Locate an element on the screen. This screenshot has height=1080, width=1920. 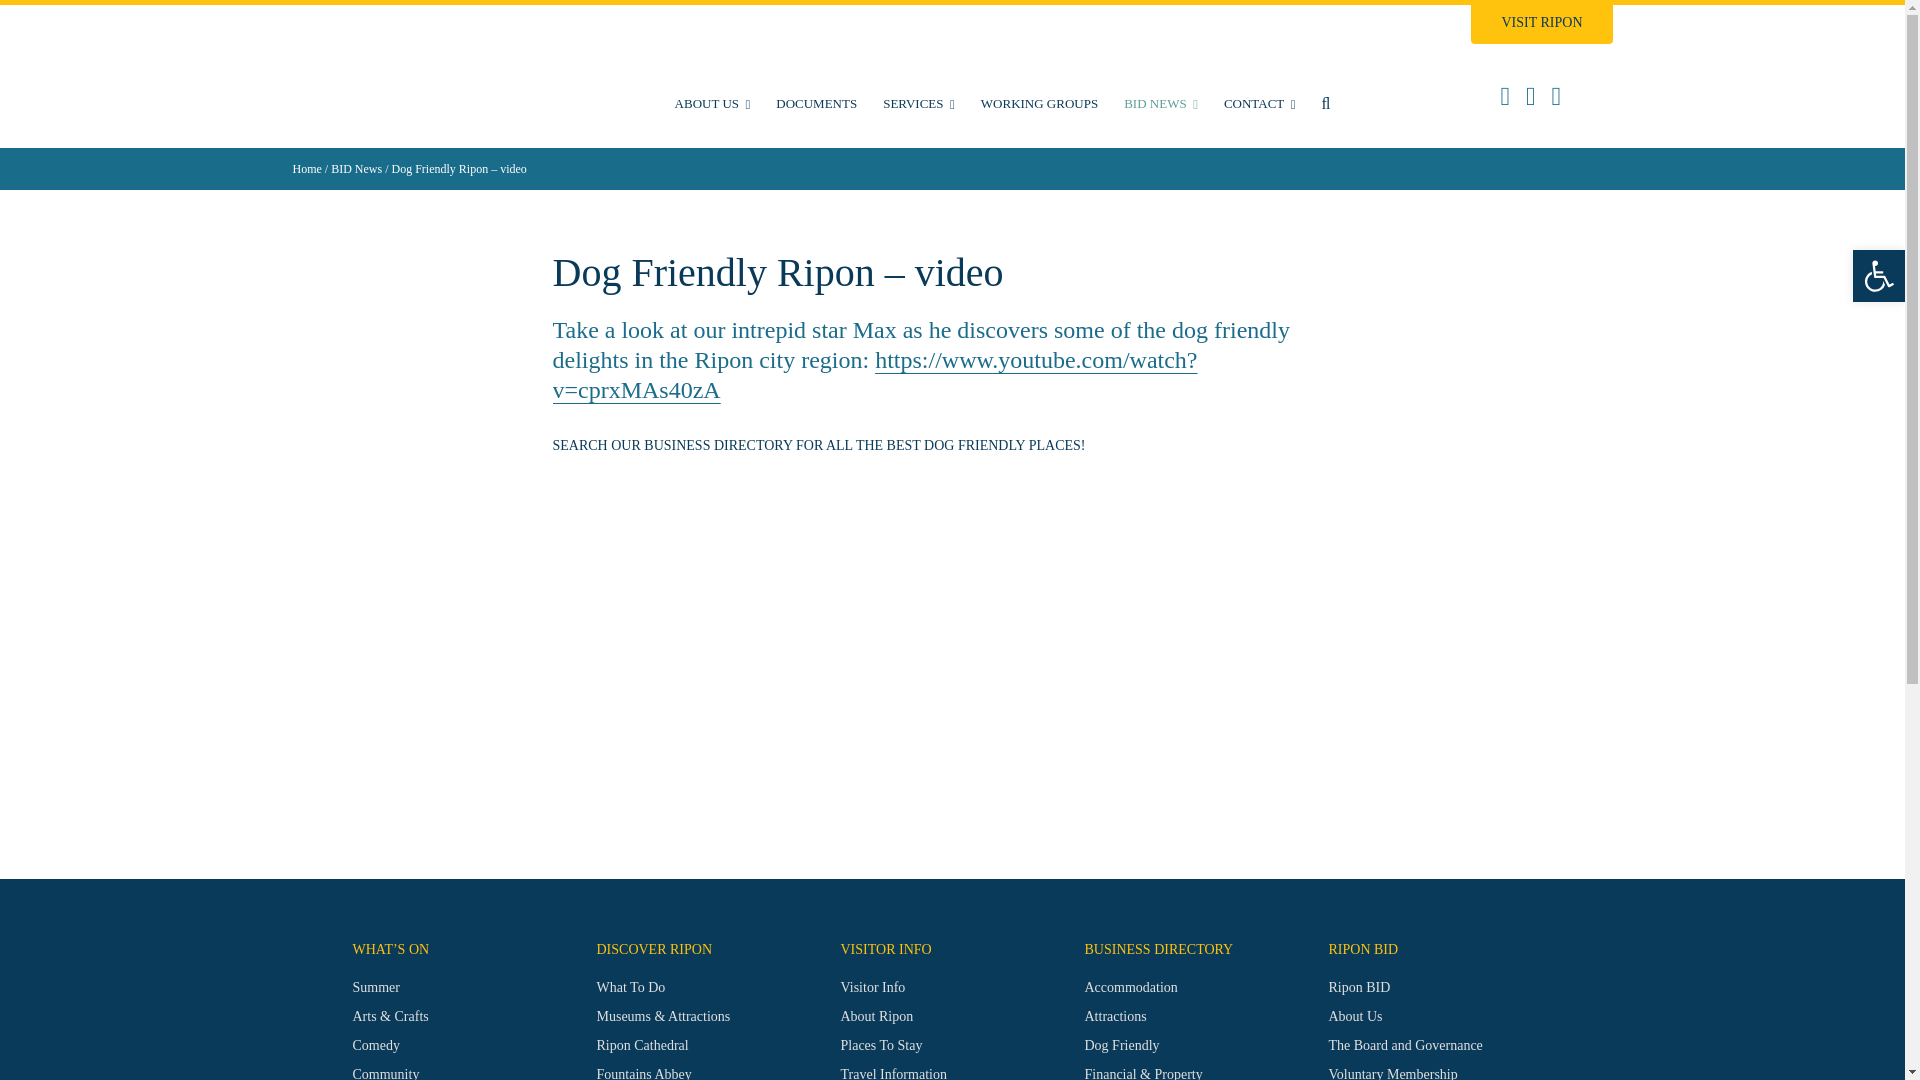
Facebook is located at coordinates (1504, 97).